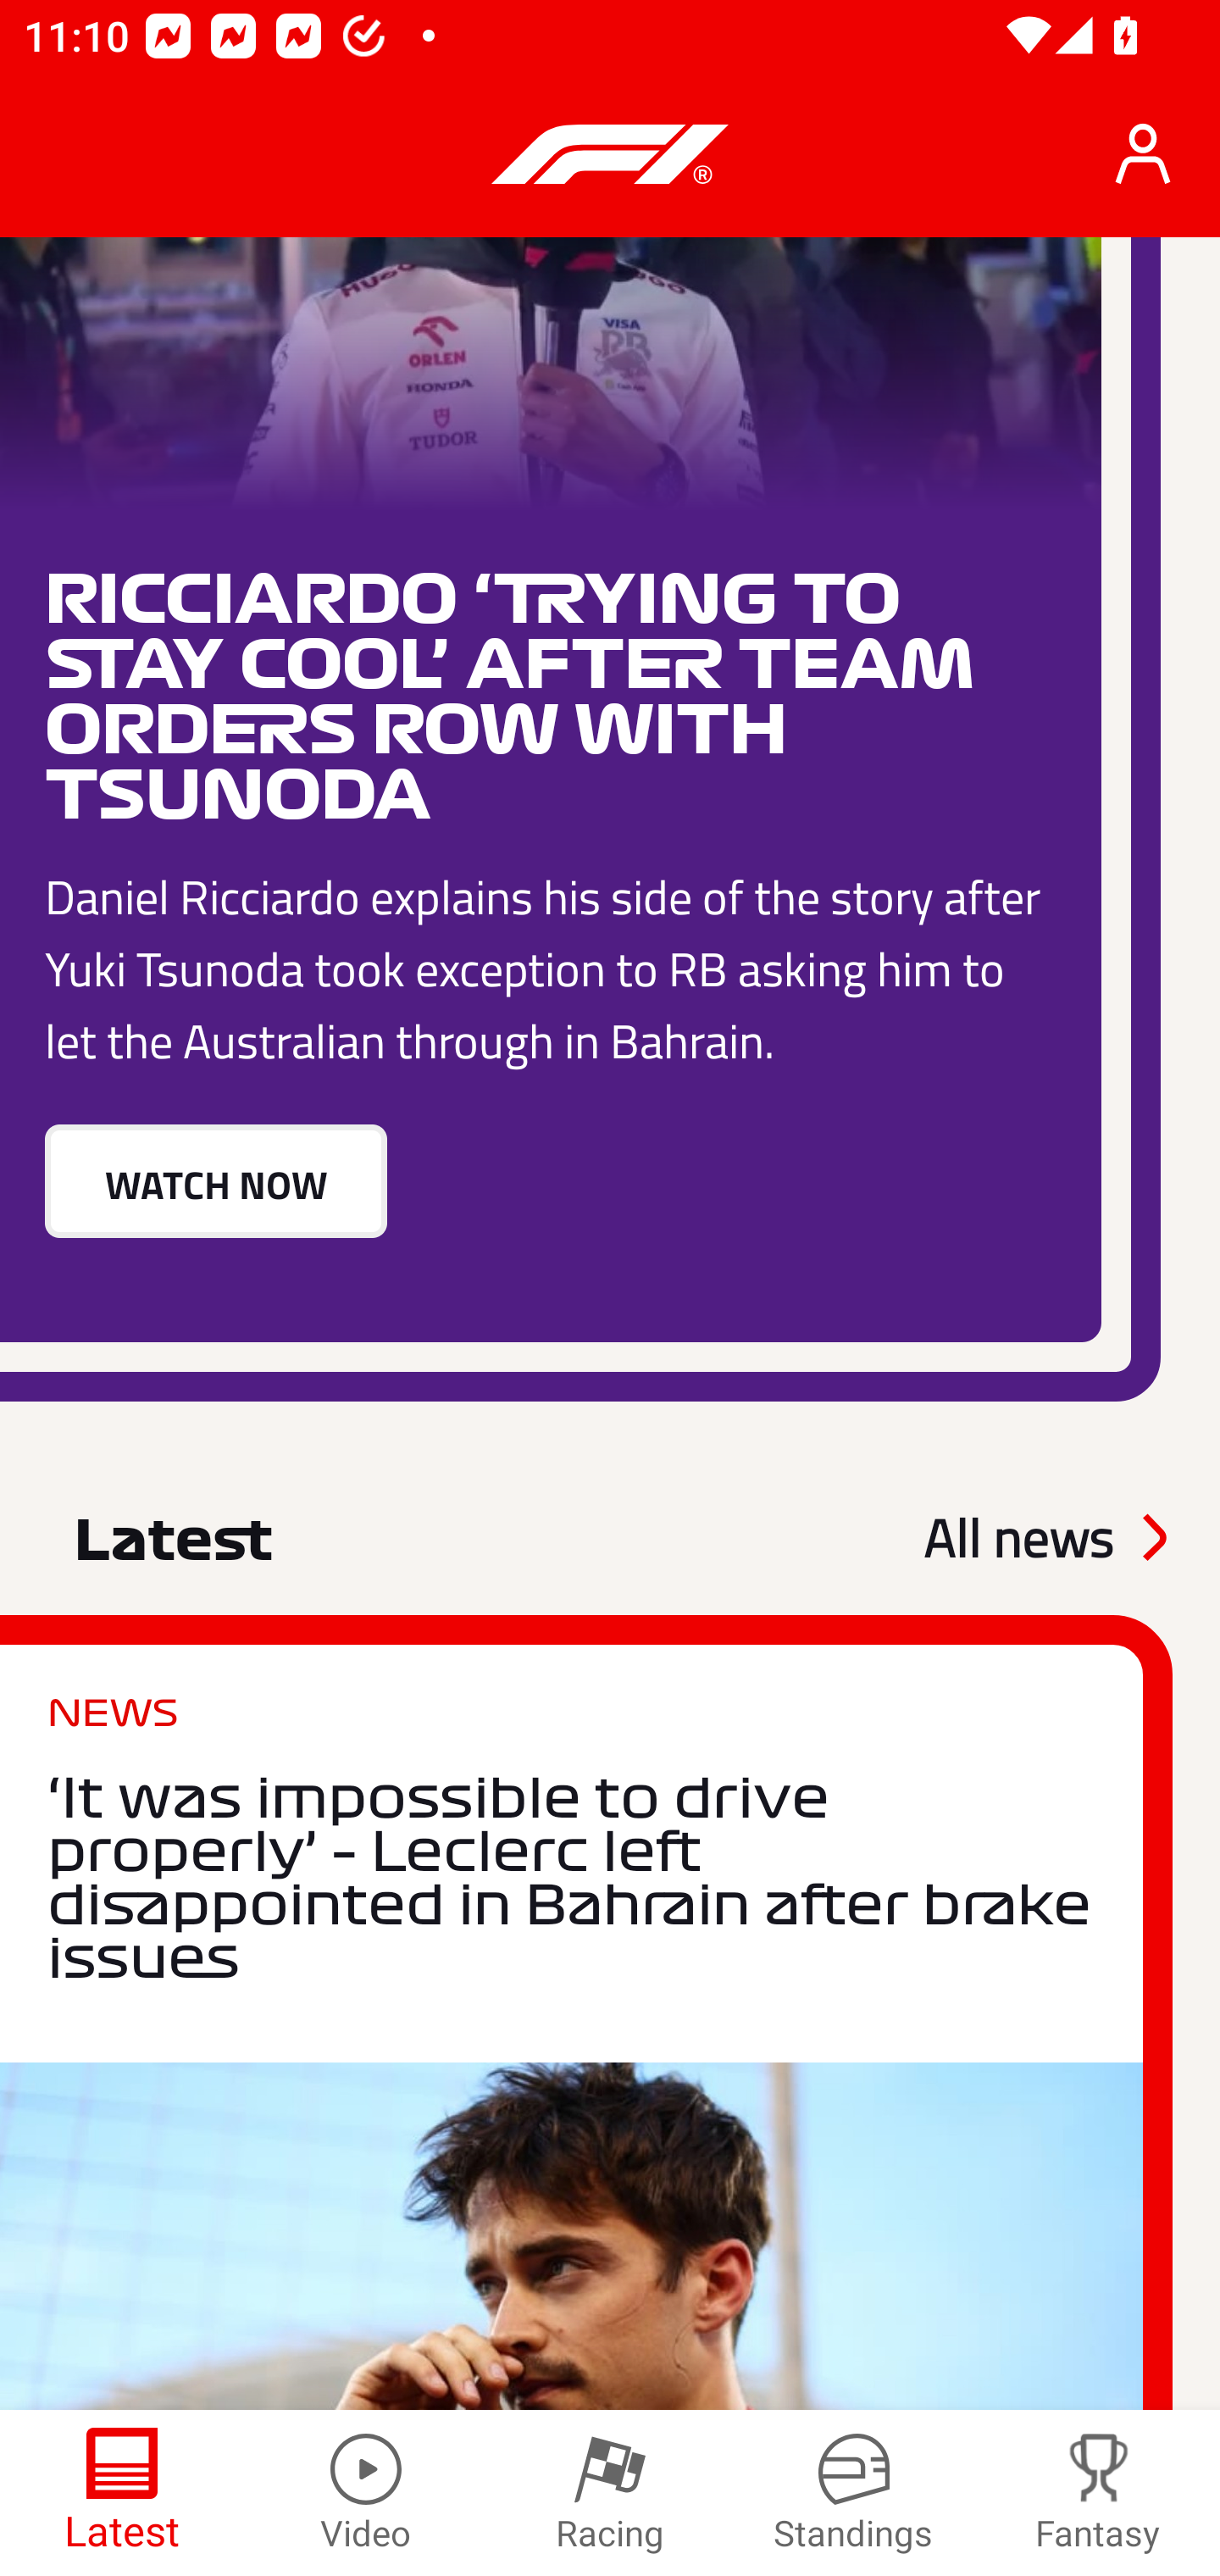 The width and height of the screenshot is (1220, 2576). I want to click on Standings, so click(854, 2493).